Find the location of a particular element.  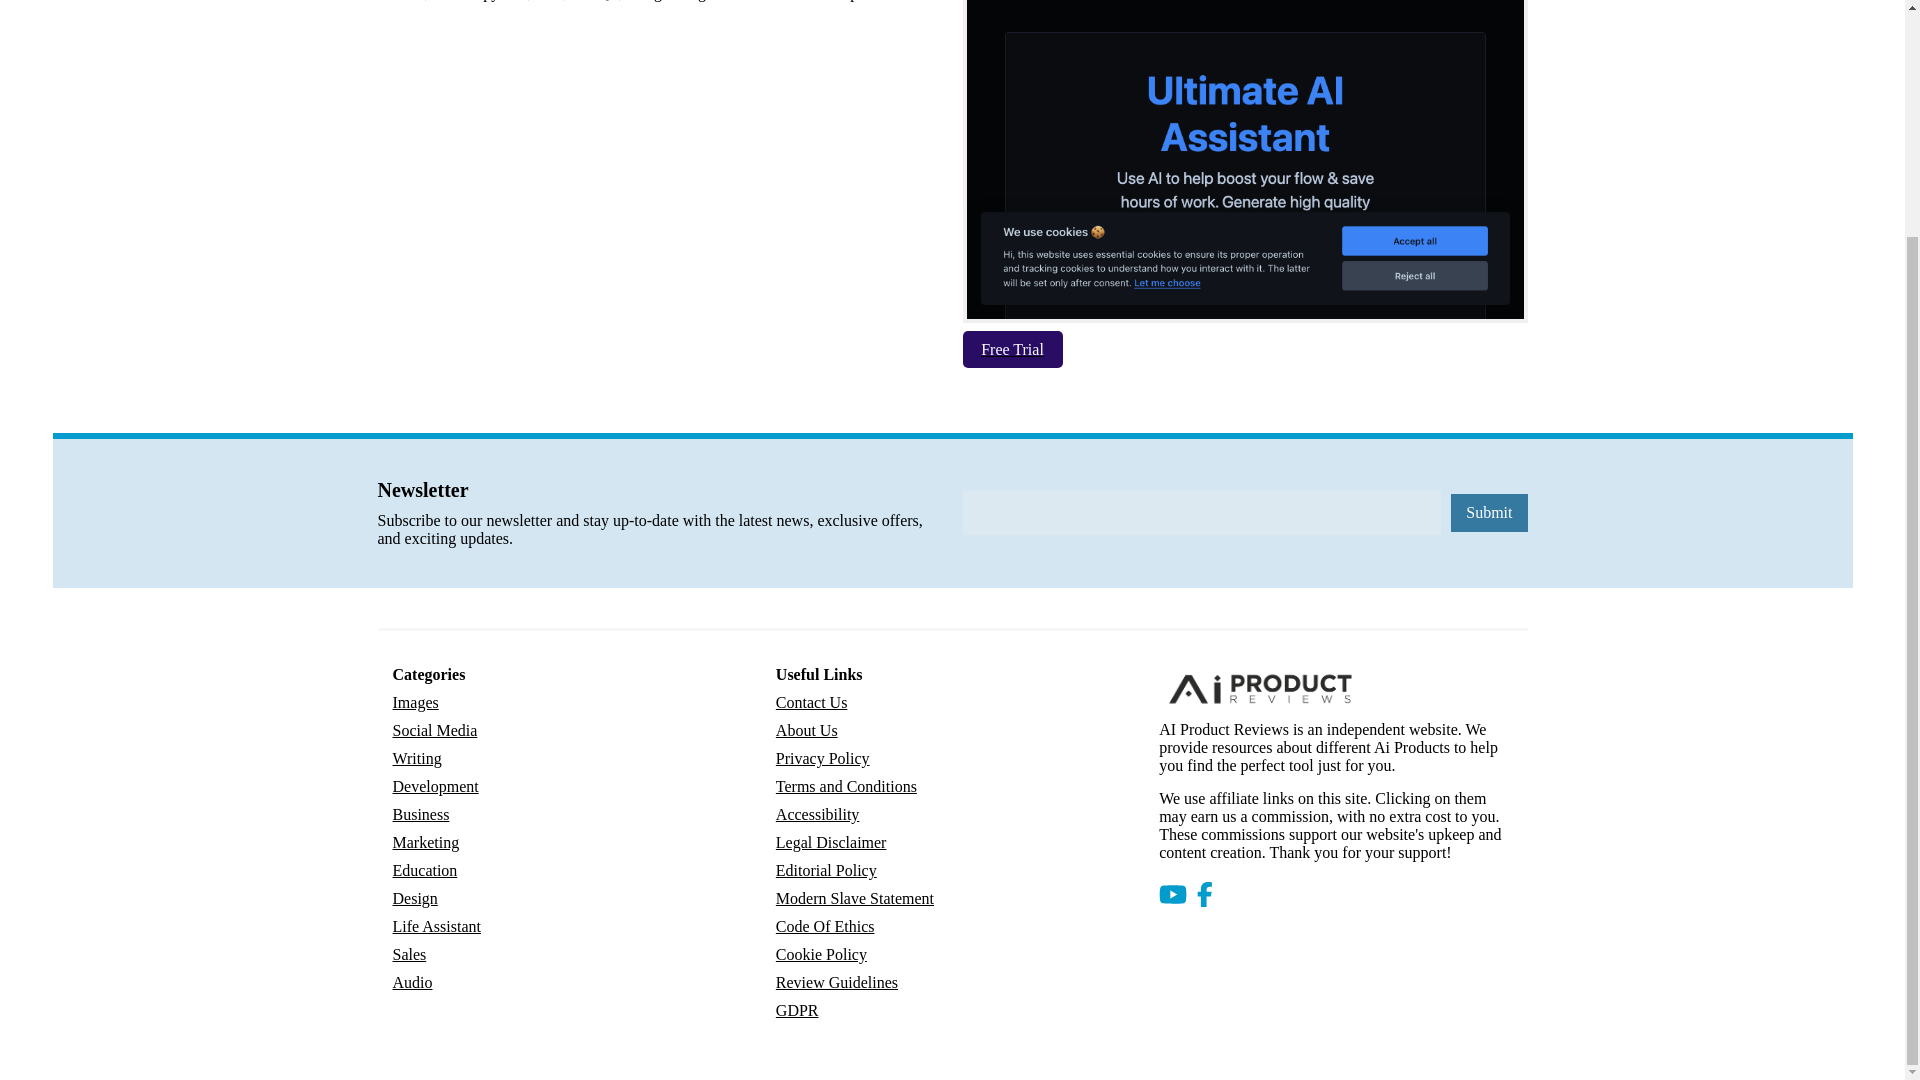

Social Media is located at coordinates (434, 731).